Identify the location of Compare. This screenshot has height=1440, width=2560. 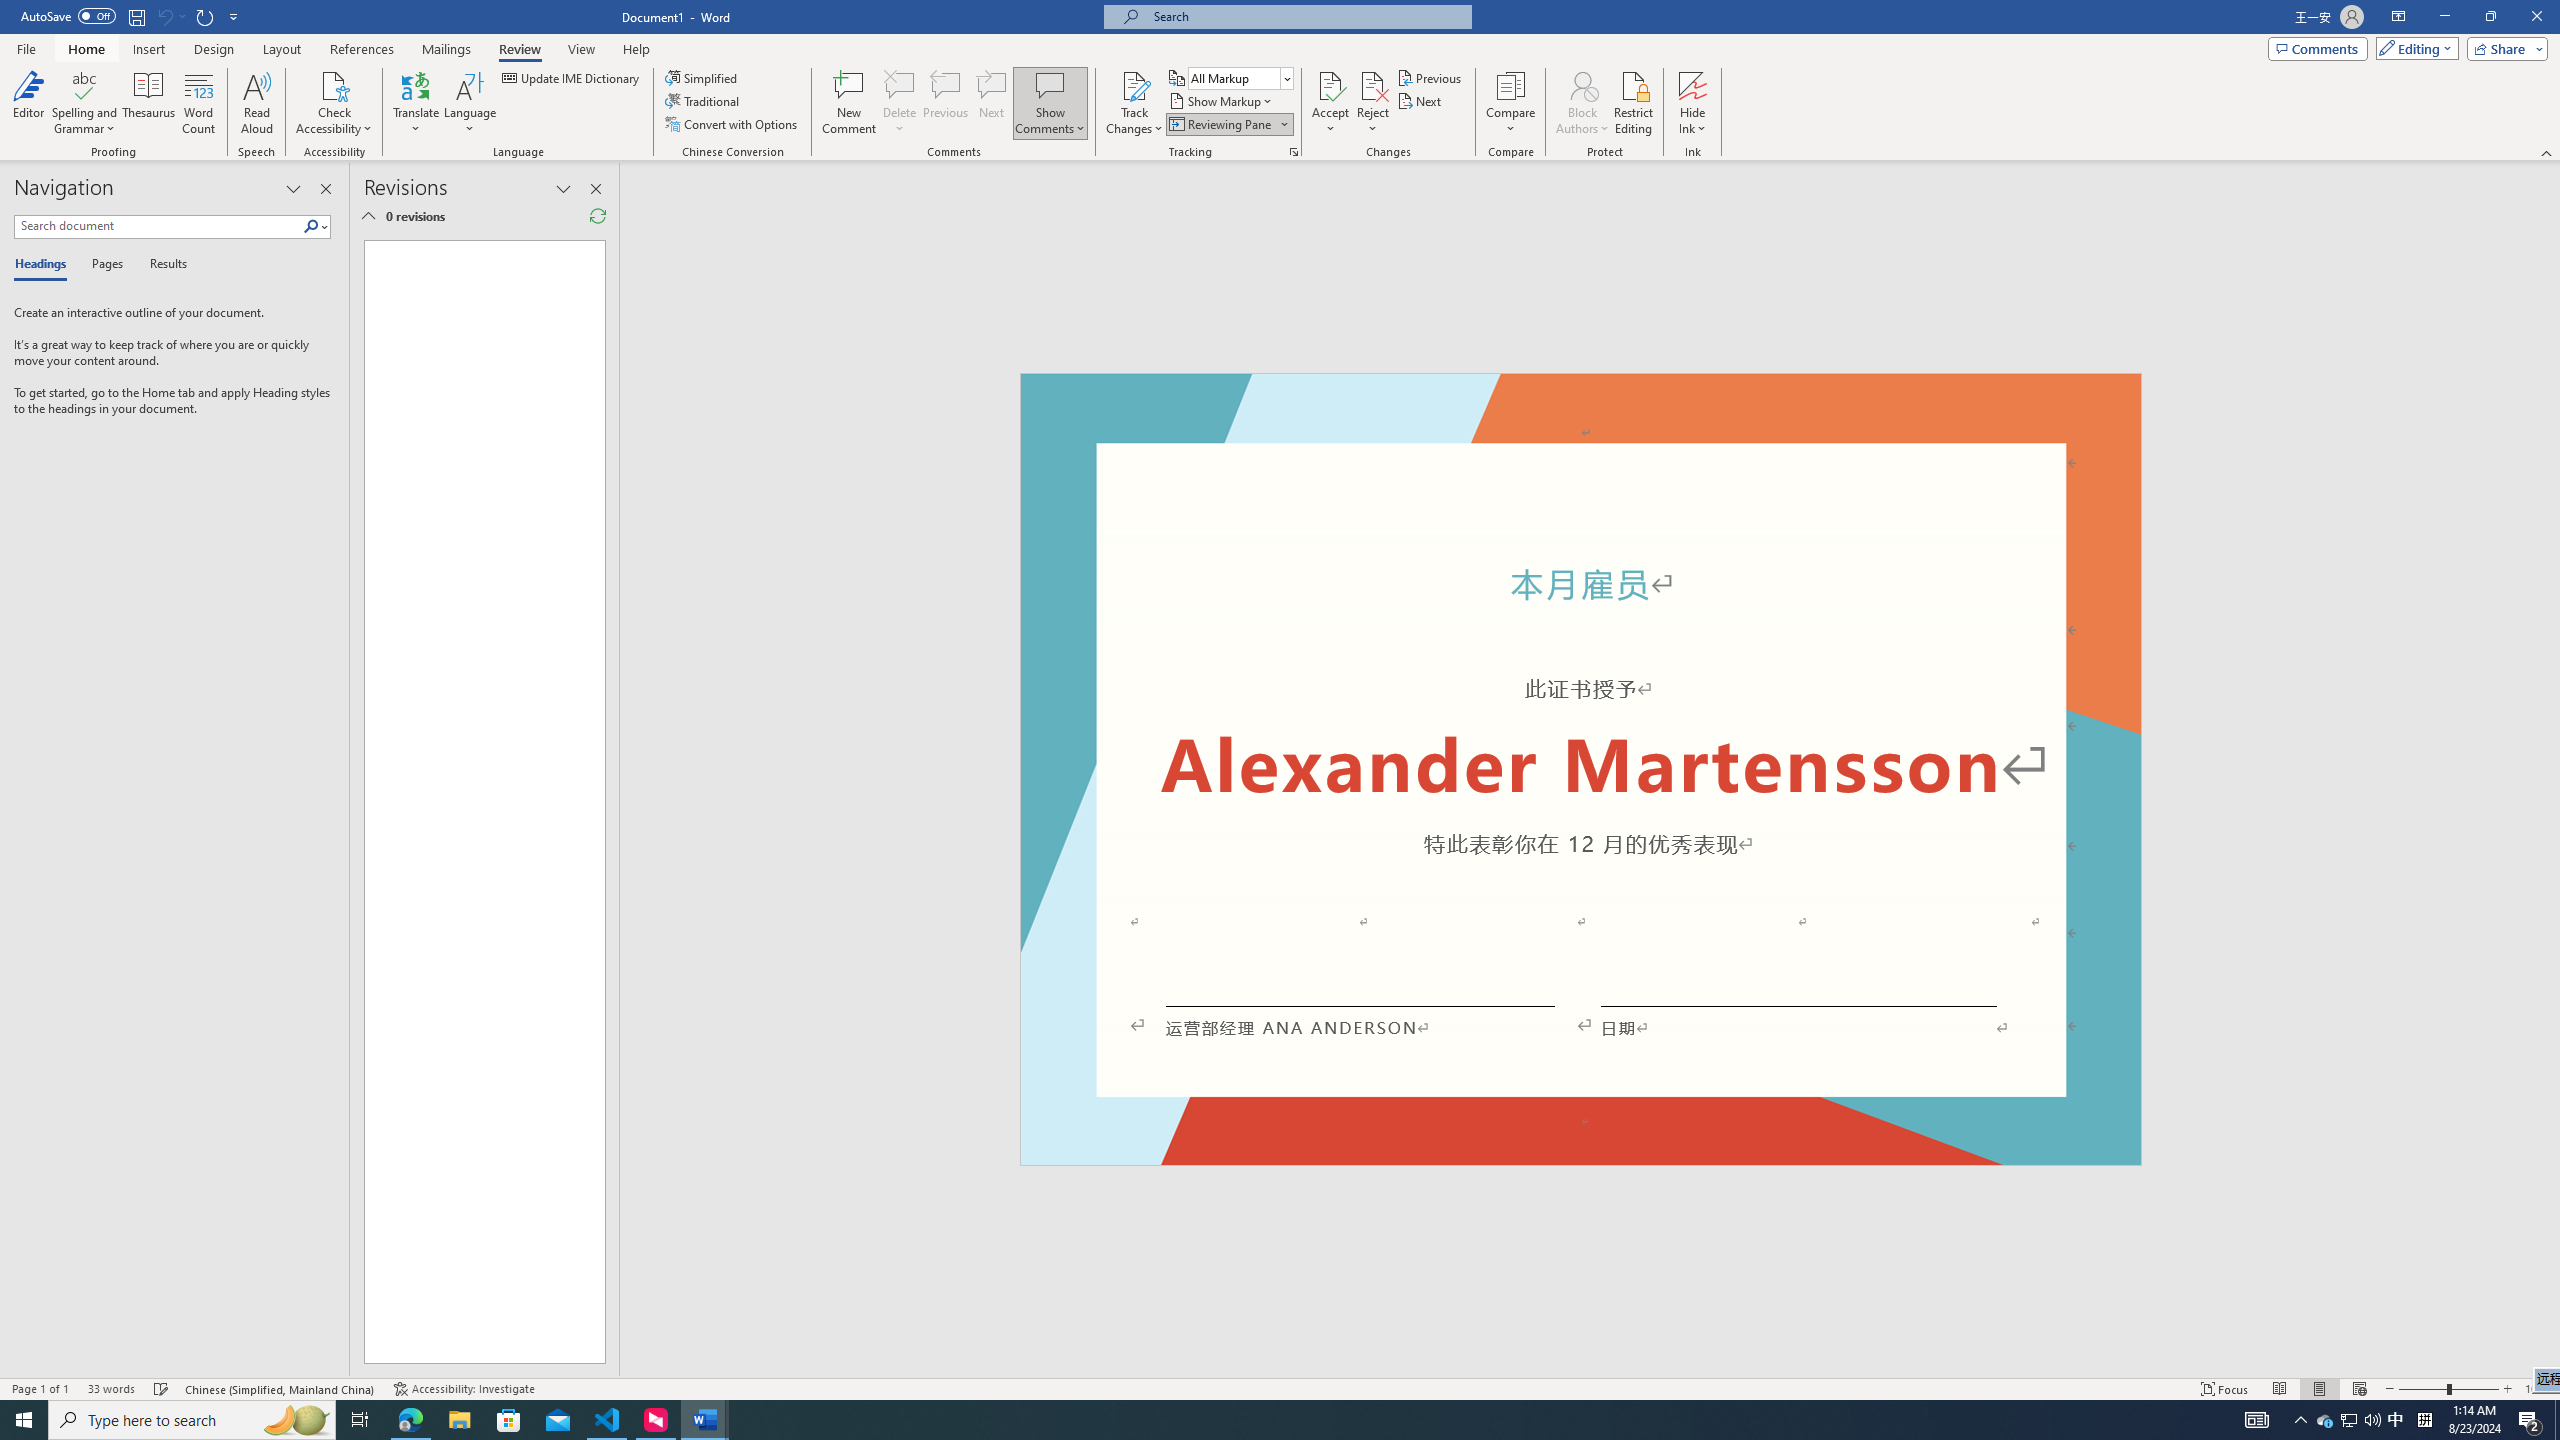
(1511, 103).